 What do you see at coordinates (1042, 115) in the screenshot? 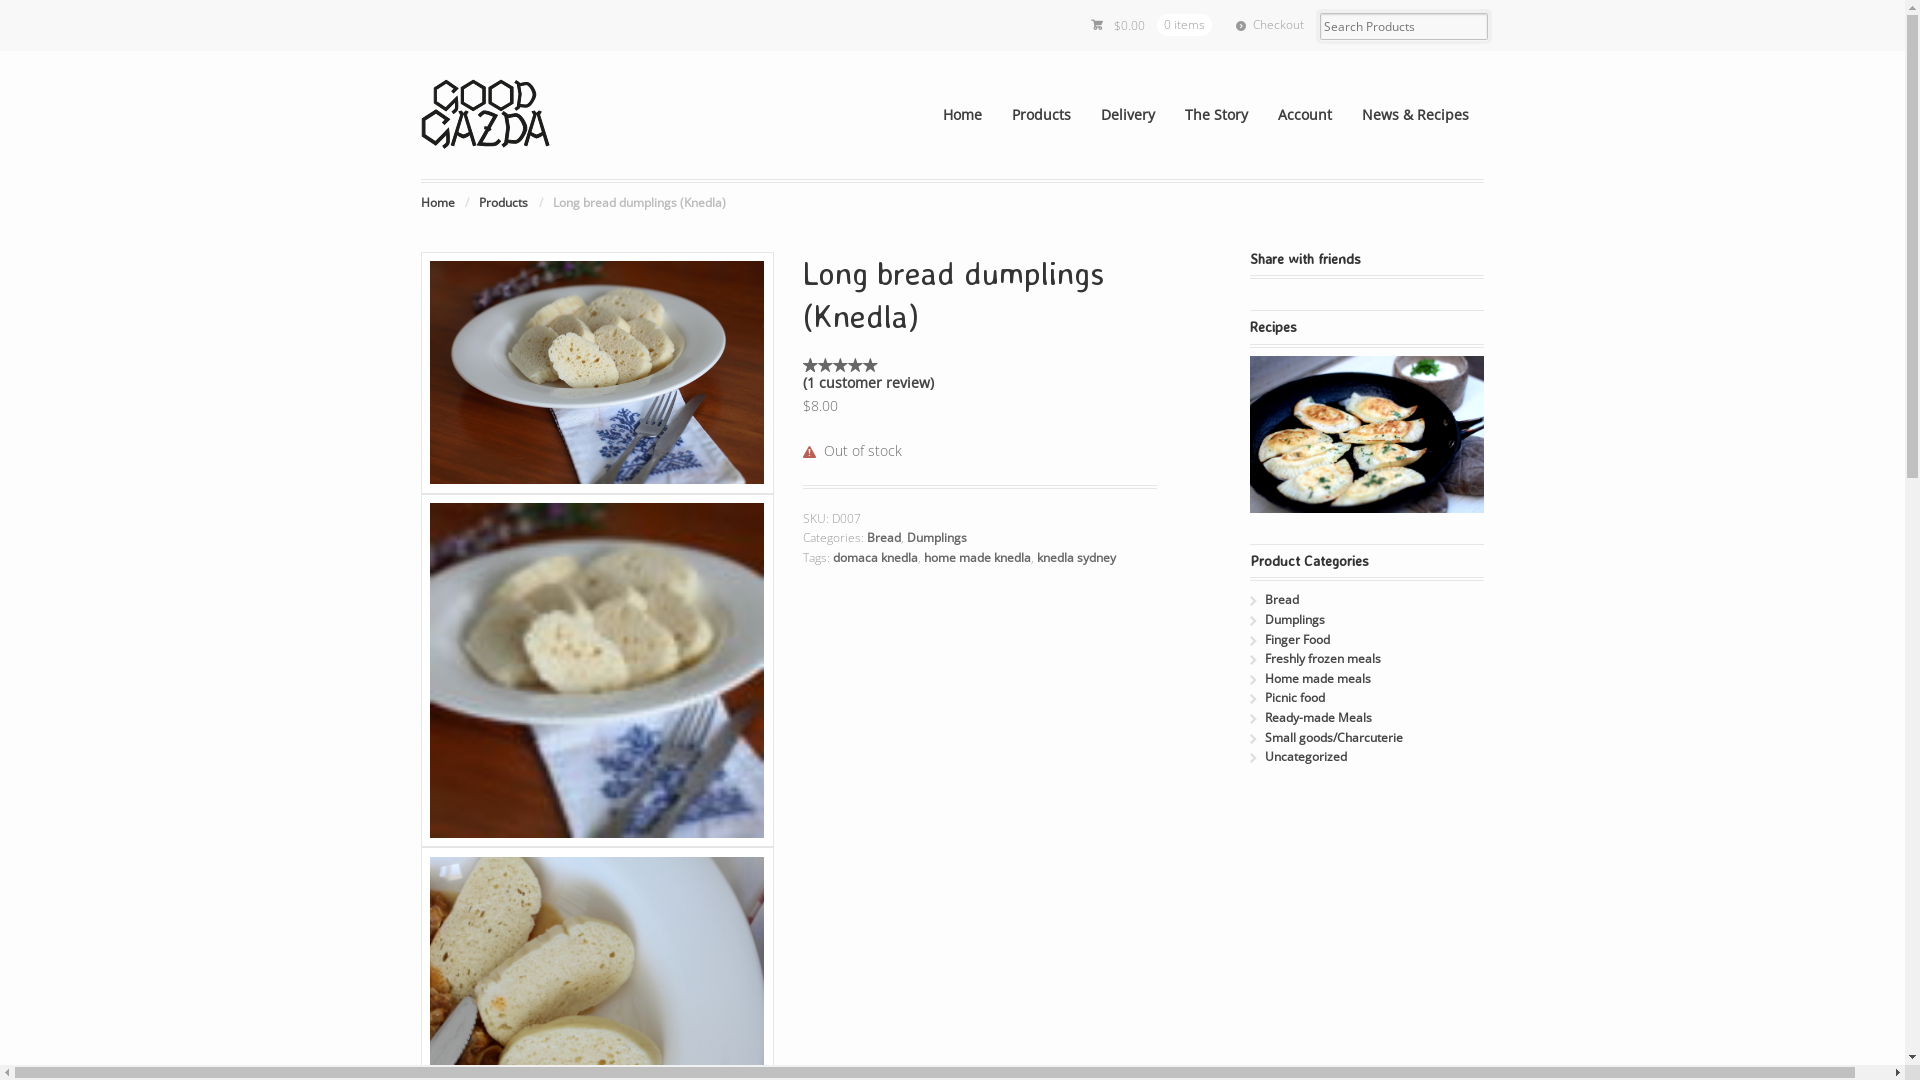
I see `Products` at bounding box center [1042, 115].